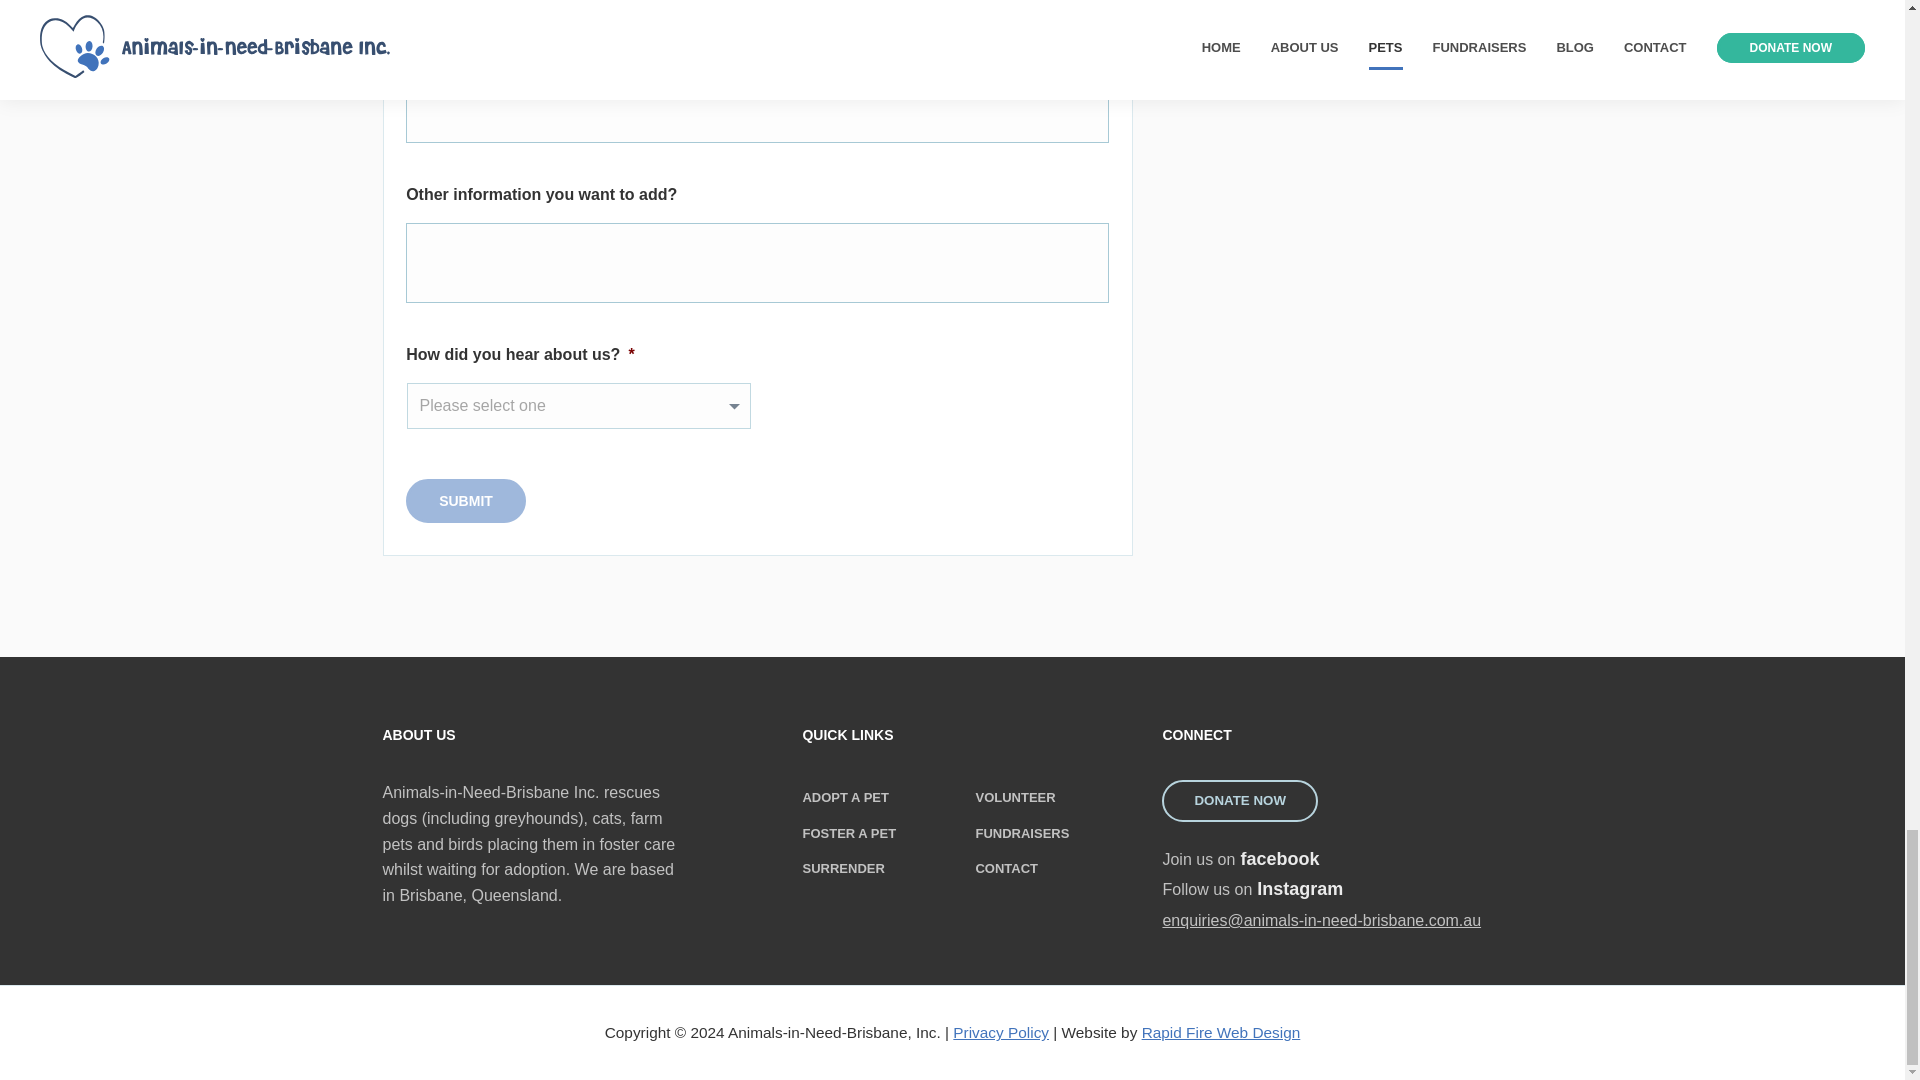  Describe the element at coordinates (1342, 858) in the screenshot. I see `CONTACT` at that location.